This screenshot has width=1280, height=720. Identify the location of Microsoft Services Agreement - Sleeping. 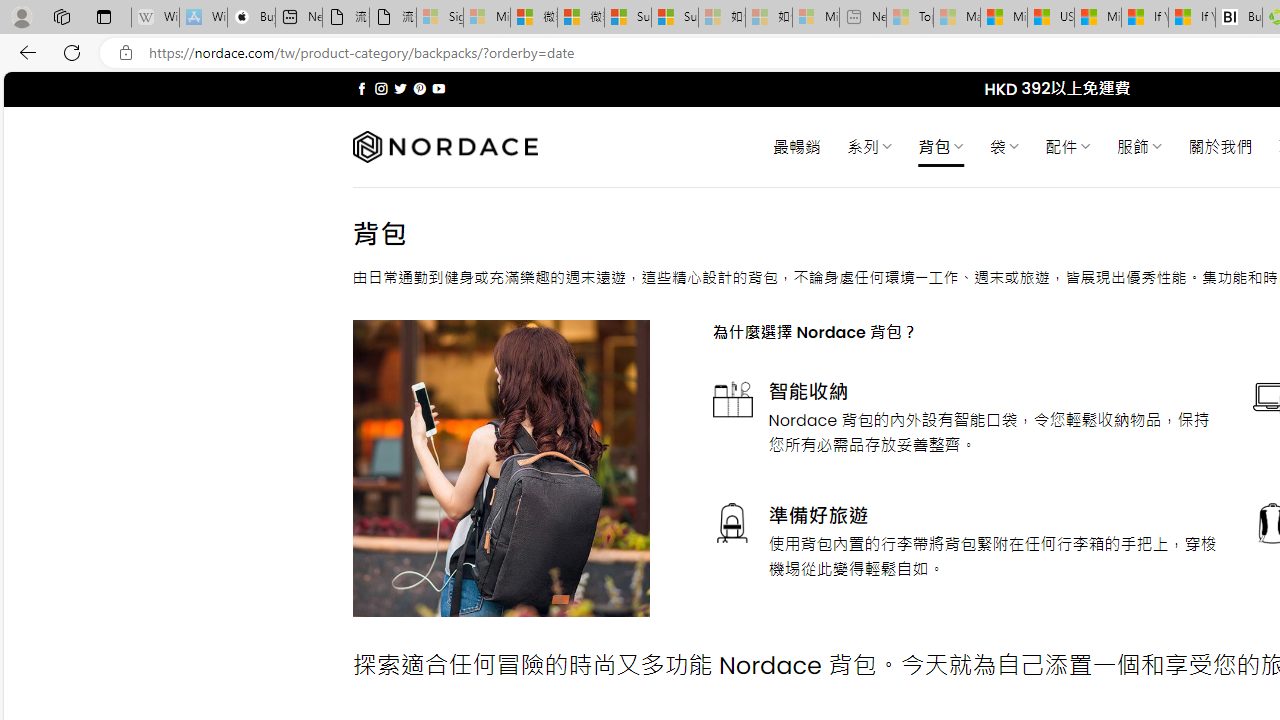
(486, 18).